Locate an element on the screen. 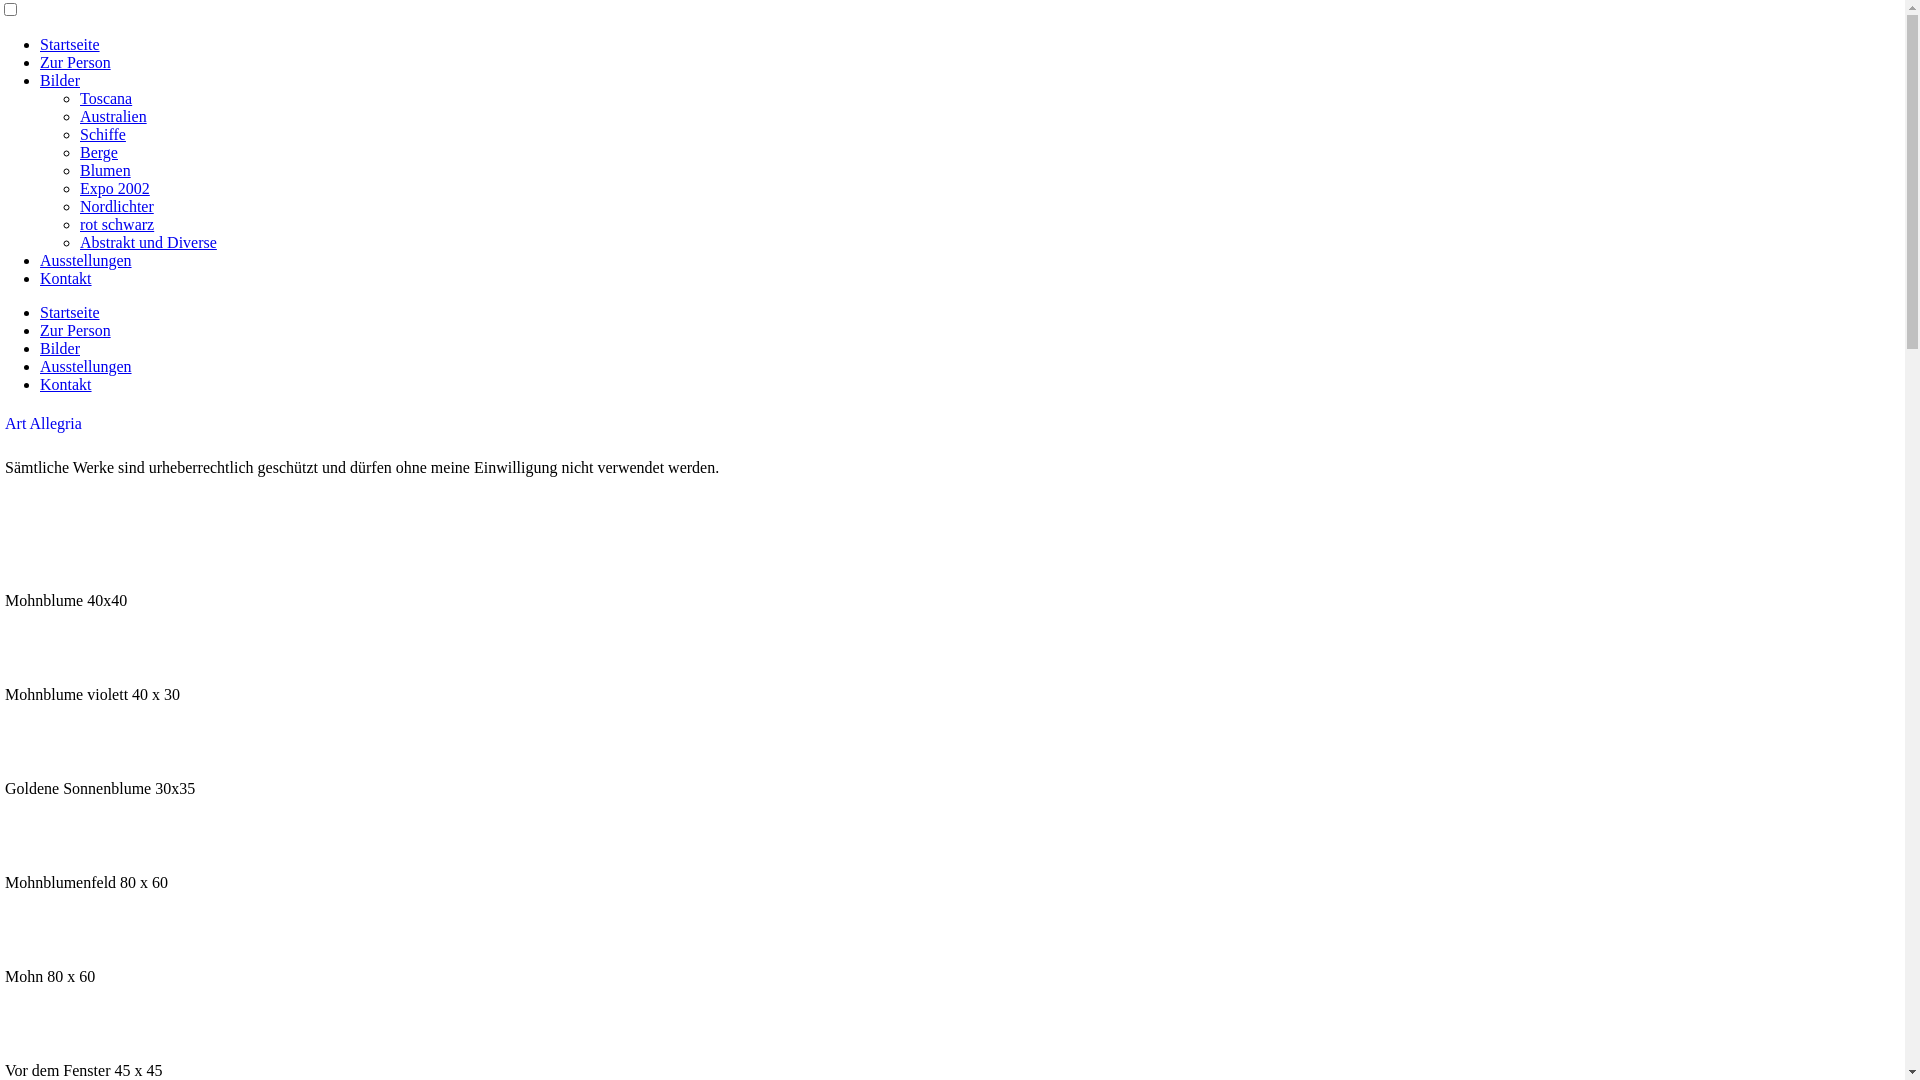 Image resolution: width=1920 pixels, height=1080 pixels. Berge is located at coordinates (99, 152).